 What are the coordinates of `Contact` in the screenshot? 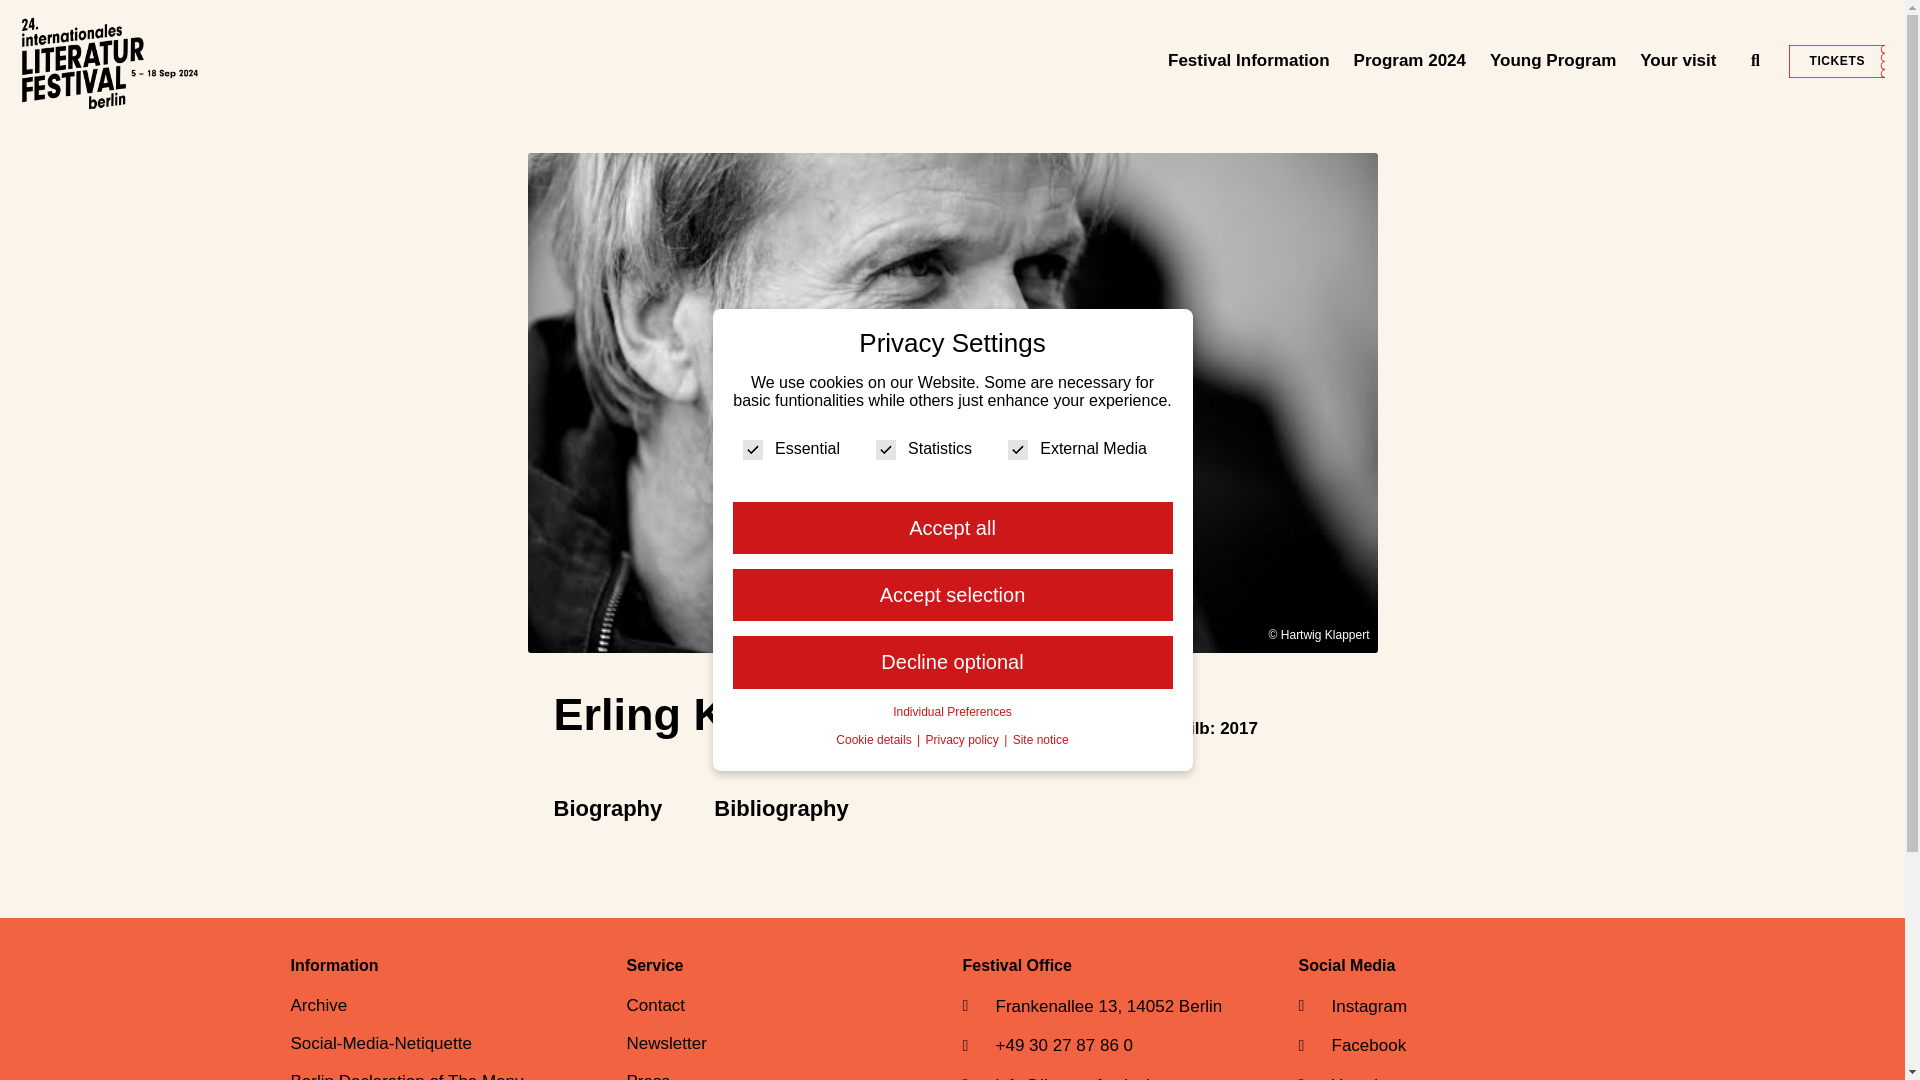 It's located at (1580, 12).